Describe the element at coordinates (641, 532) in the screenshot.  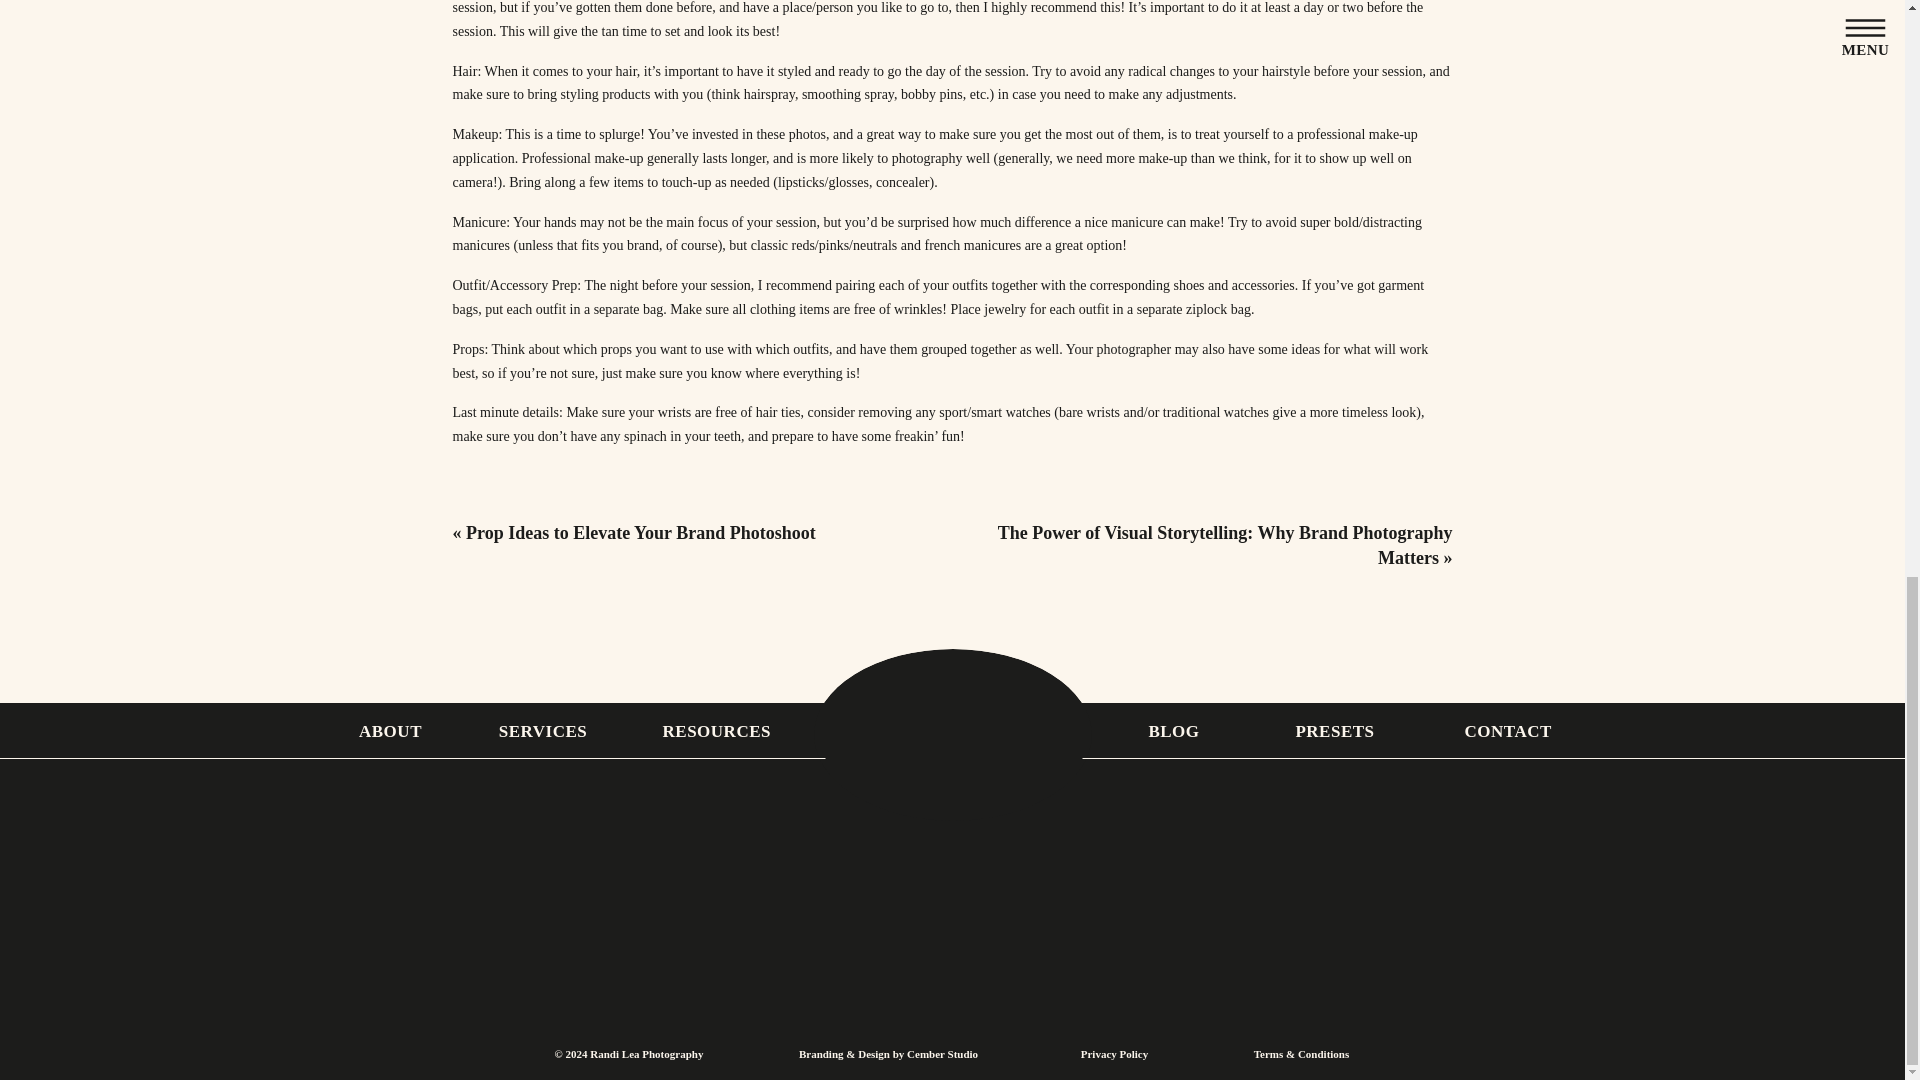
I see `Prop Ideas to Elevate Your Brand Photoshoot` at that location.